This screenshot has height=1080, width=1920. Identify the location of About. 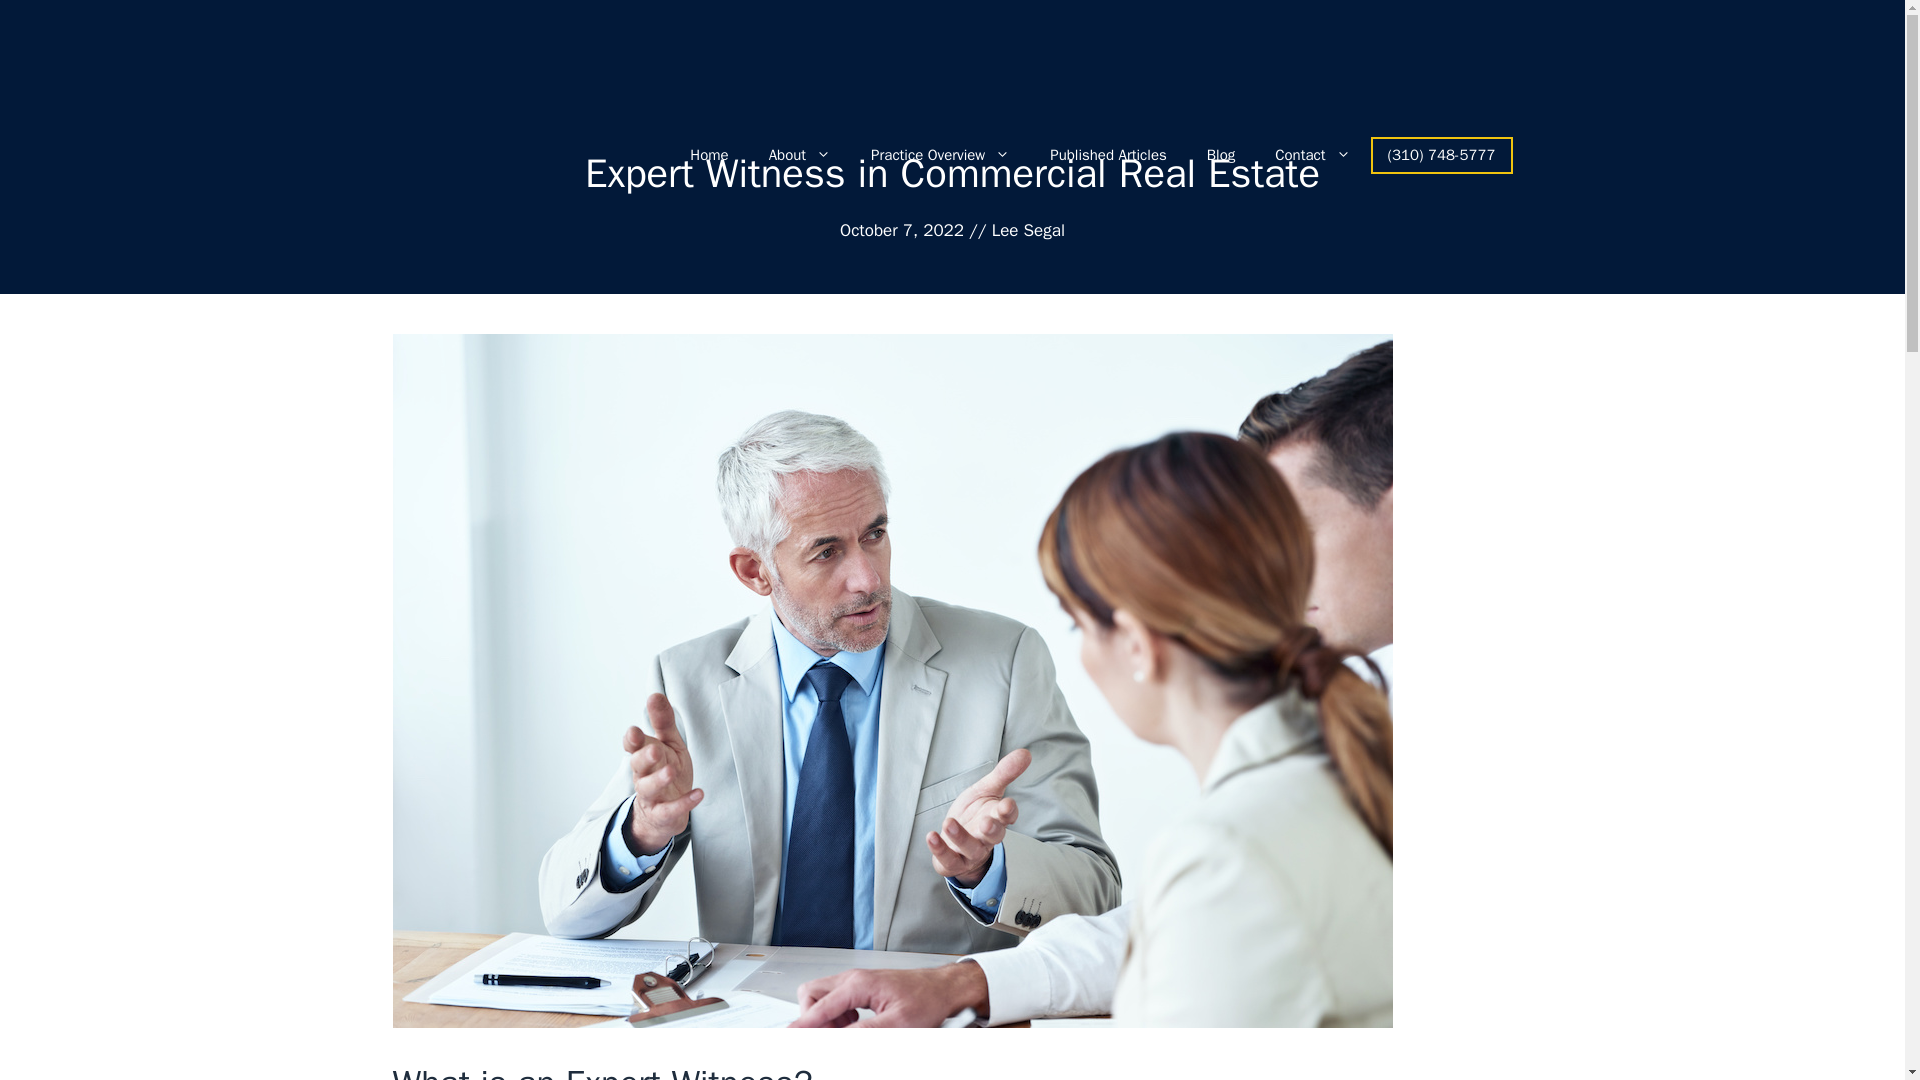
(799, 154).